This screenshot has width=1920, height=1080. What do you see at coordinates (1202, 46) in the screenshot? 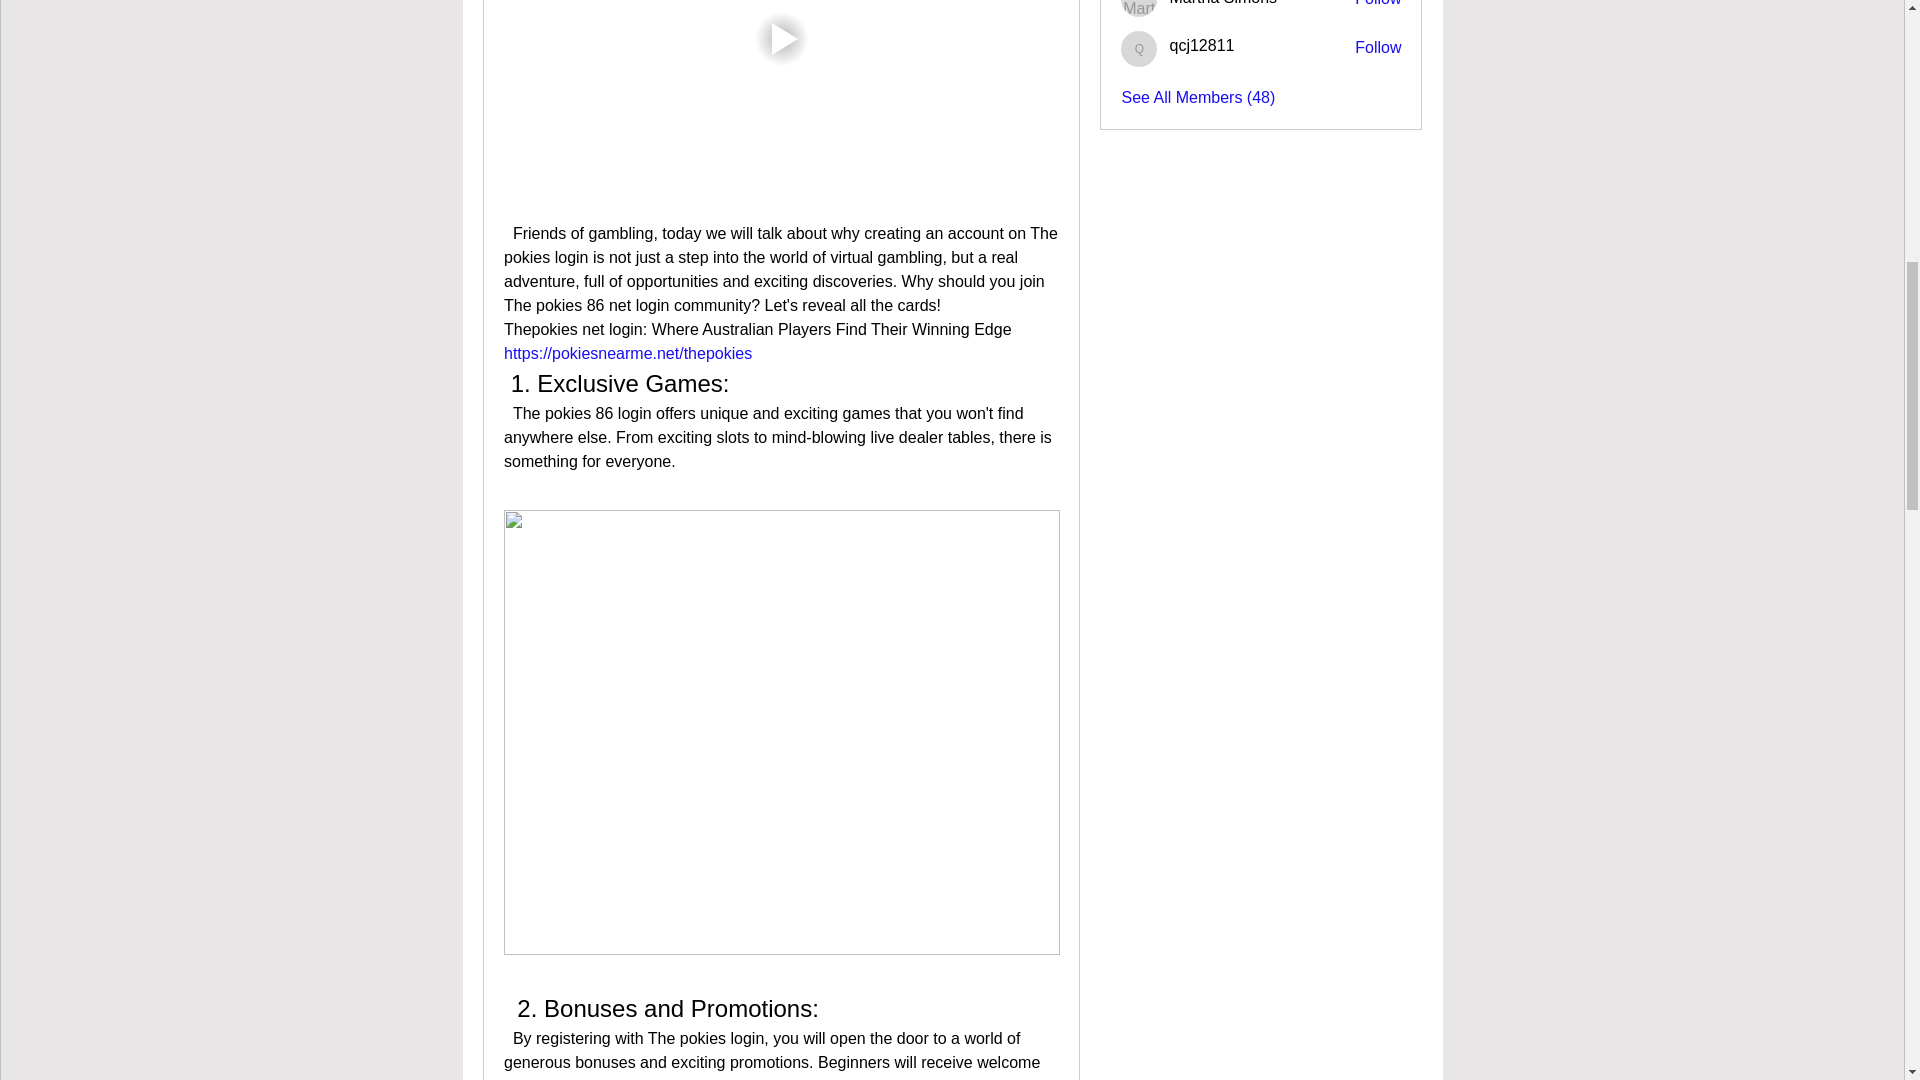
I see `qcj12811` at bounding box center [1202, 46].